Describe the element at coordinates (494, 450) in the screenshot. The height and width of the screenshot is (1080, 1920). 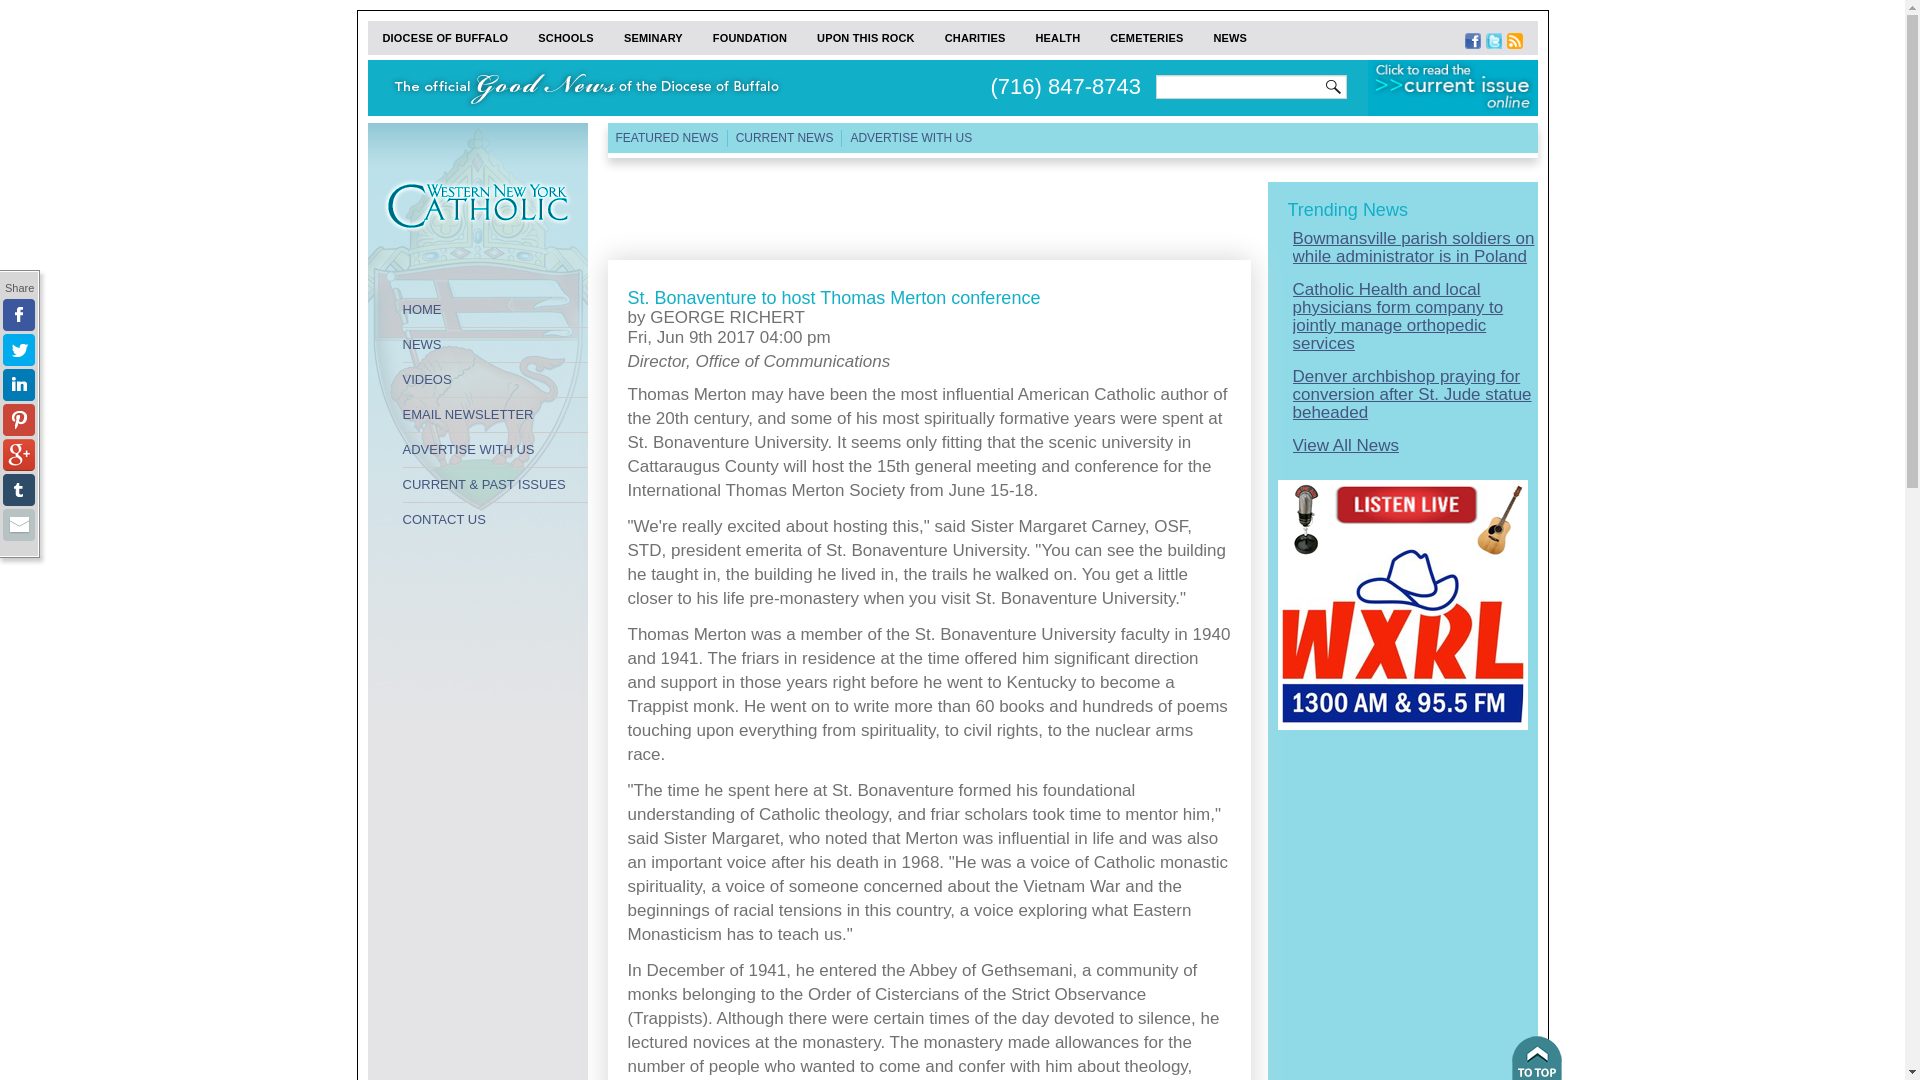
I see `ADVERTISE WITH US` at that location.